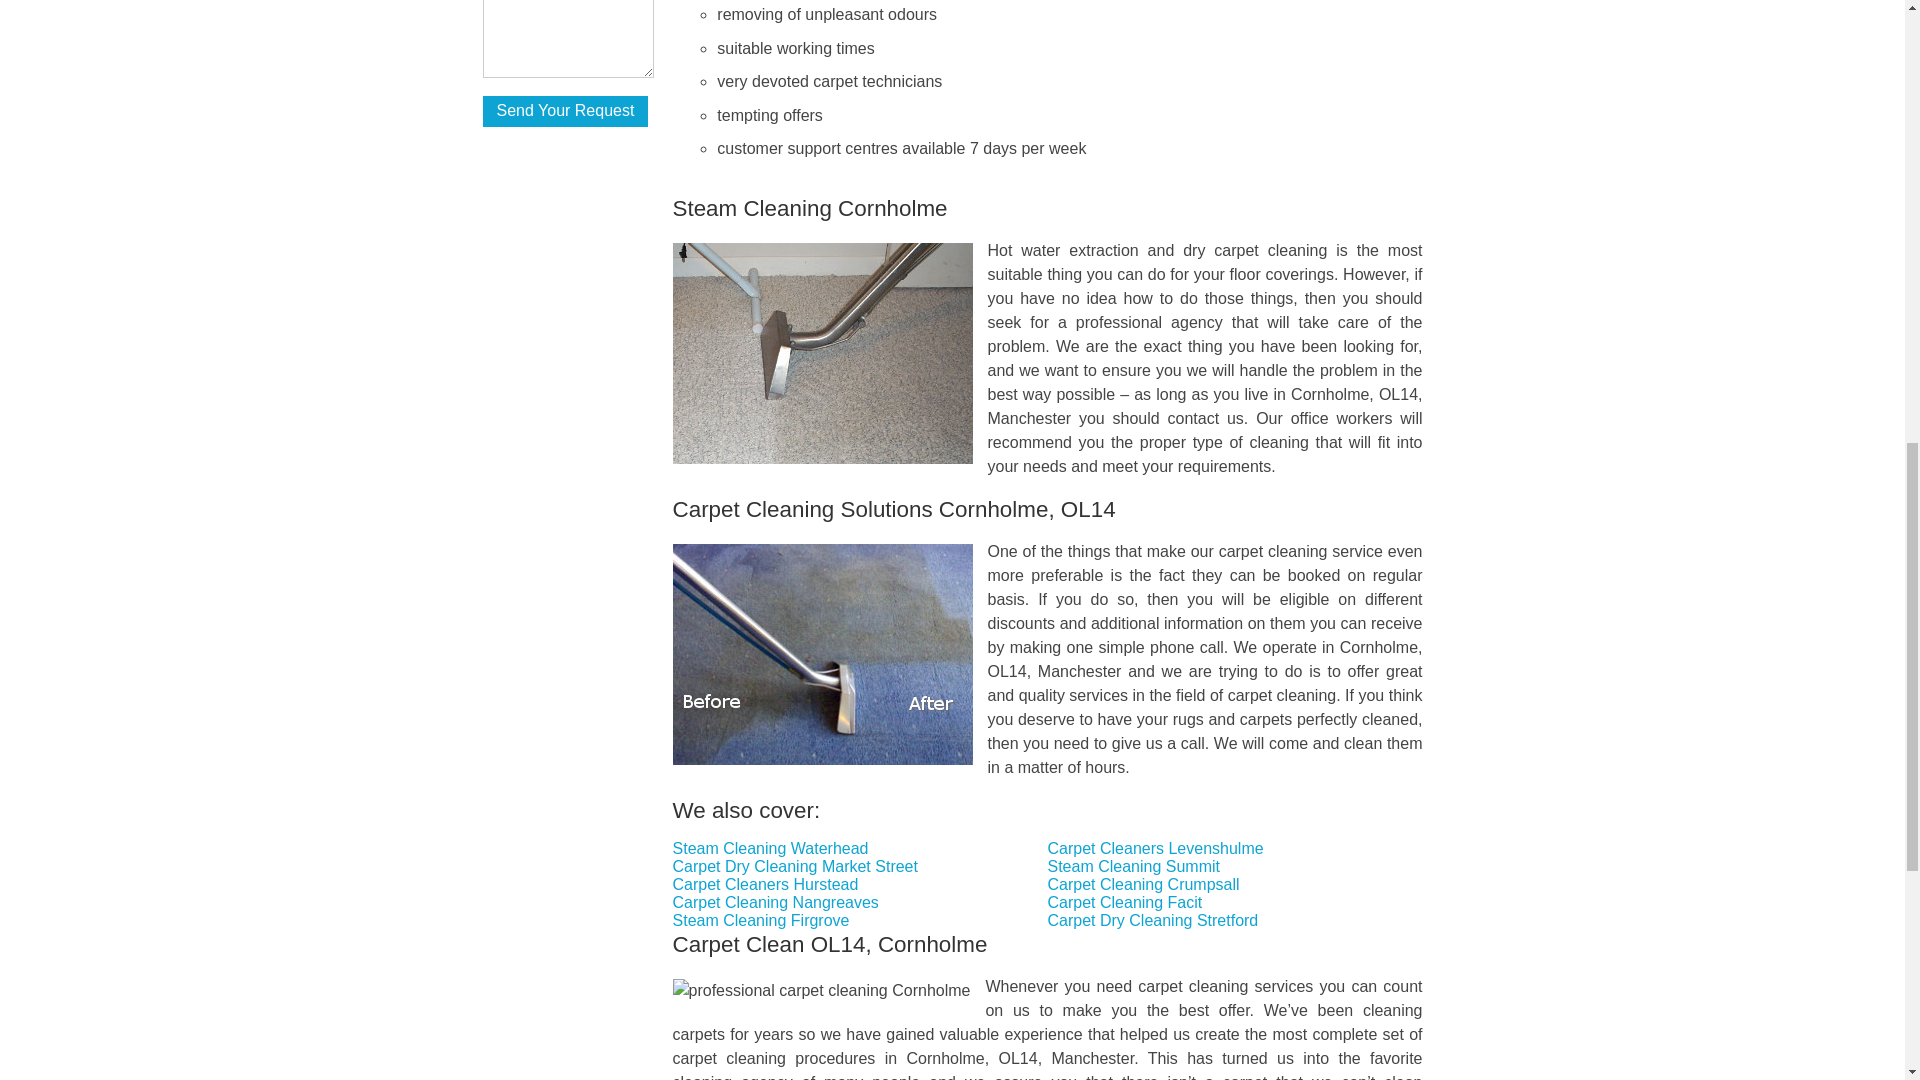 This screenshot has height=1080, width=1920. Describe the element at coordinates (762, 920) in the screenshot. I see `OL16 Steam Cleaning Firgrove` at that location.